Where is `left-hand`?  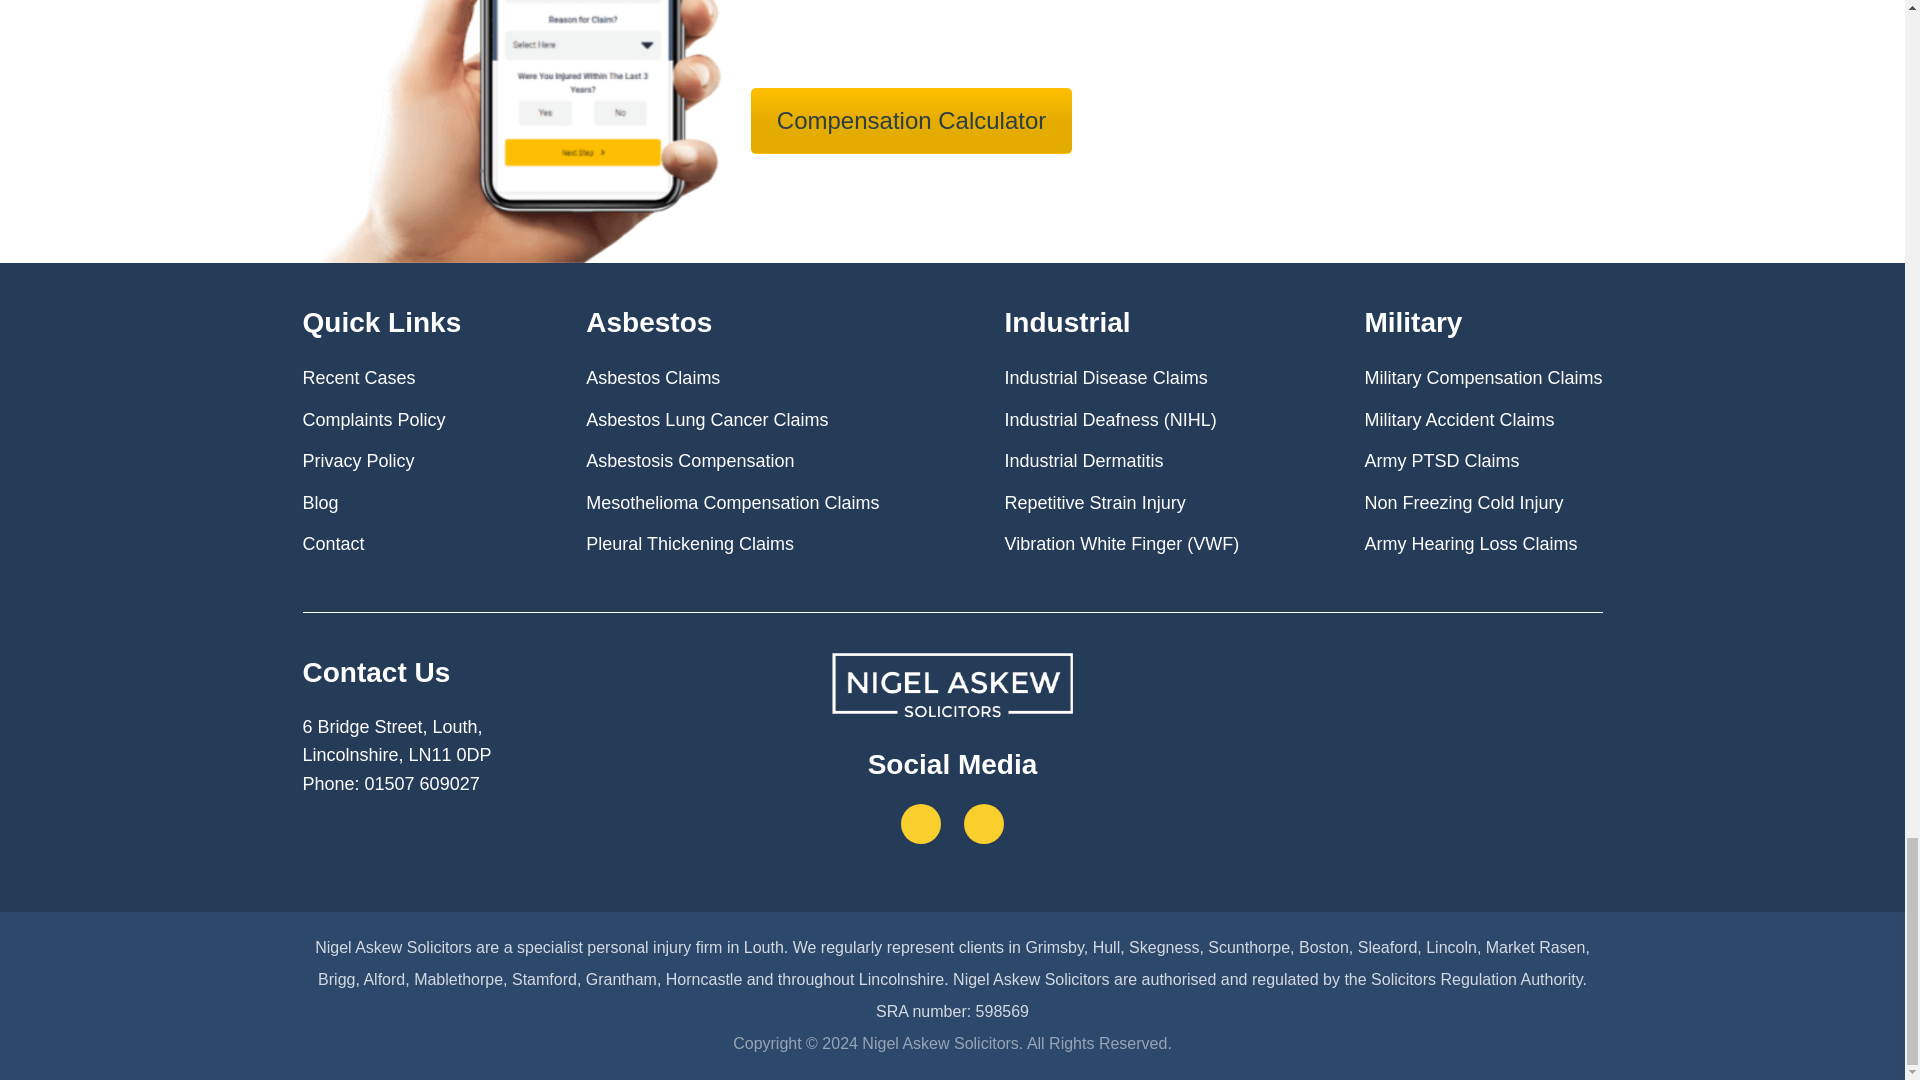 left-hand is located at coordinates (520, 132).